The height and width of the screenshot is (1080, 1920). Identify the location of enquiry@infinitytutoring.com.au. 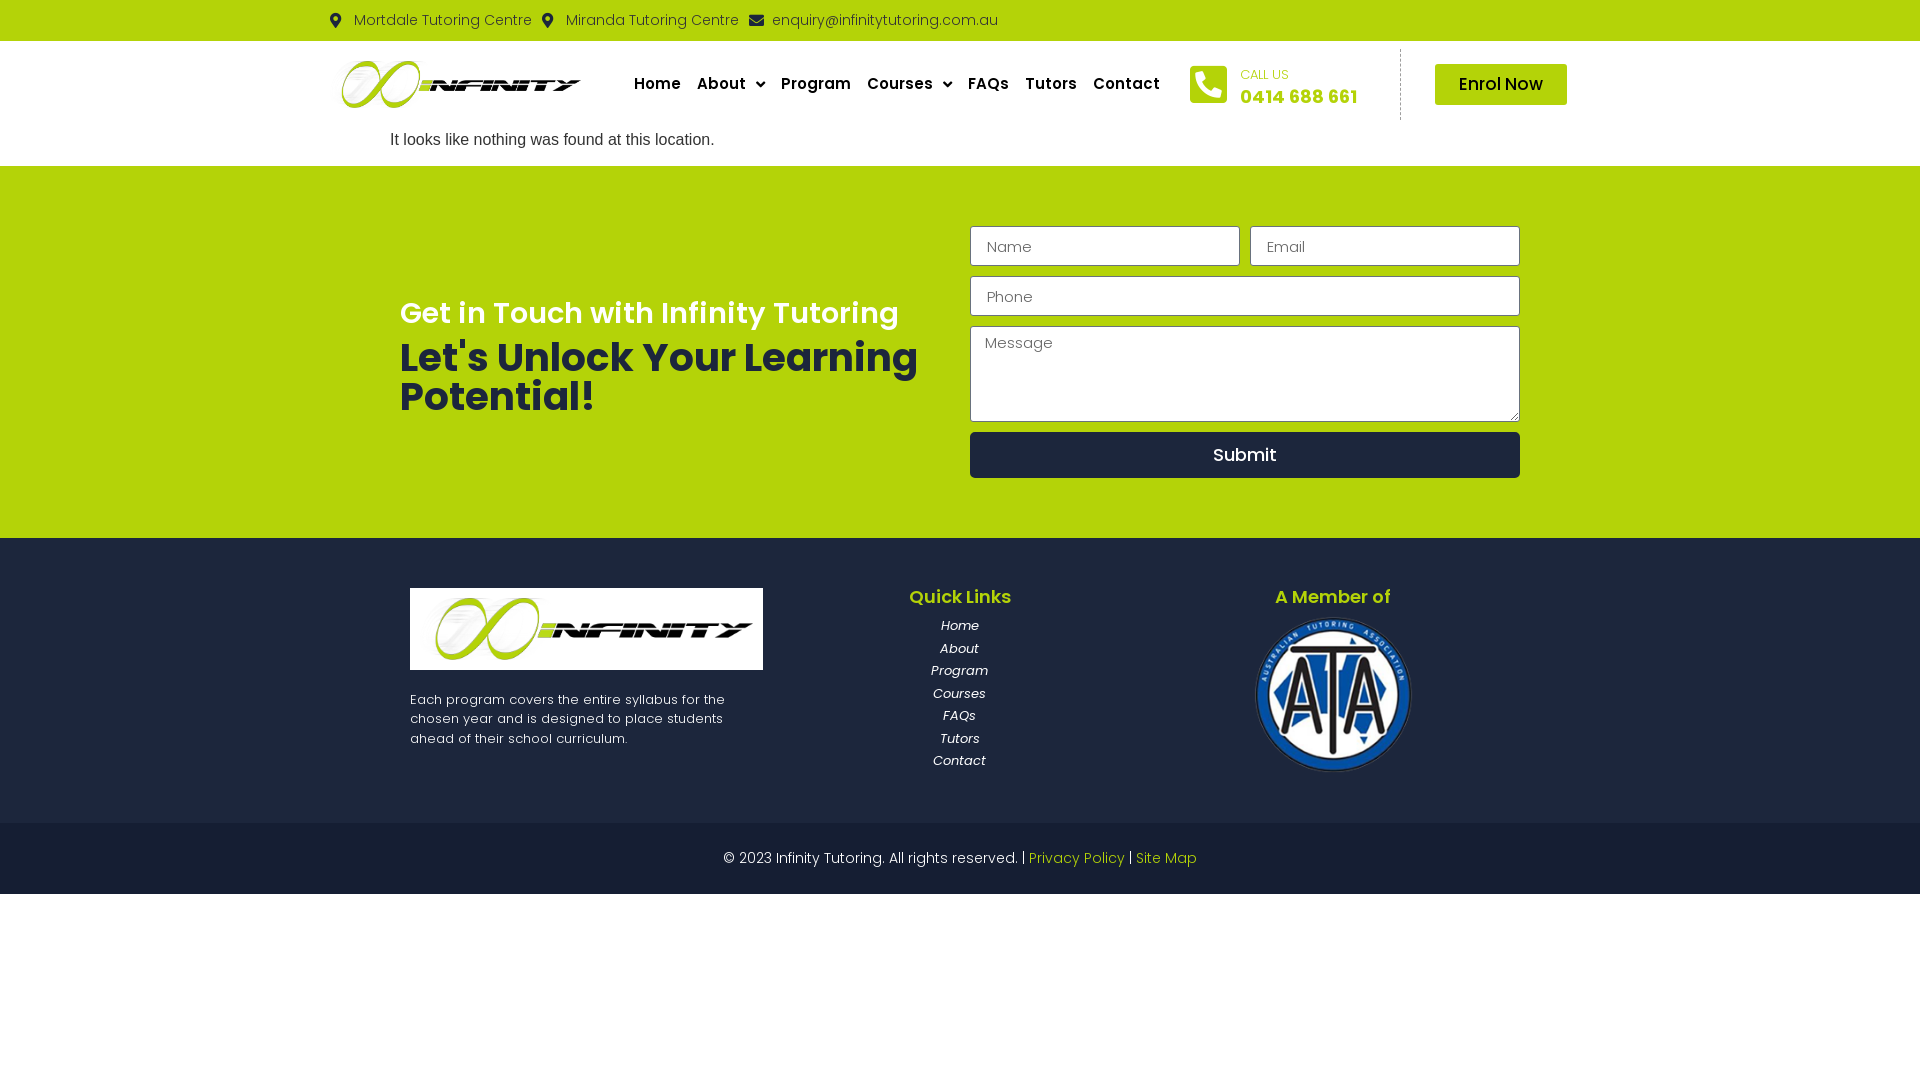
(873, 20).